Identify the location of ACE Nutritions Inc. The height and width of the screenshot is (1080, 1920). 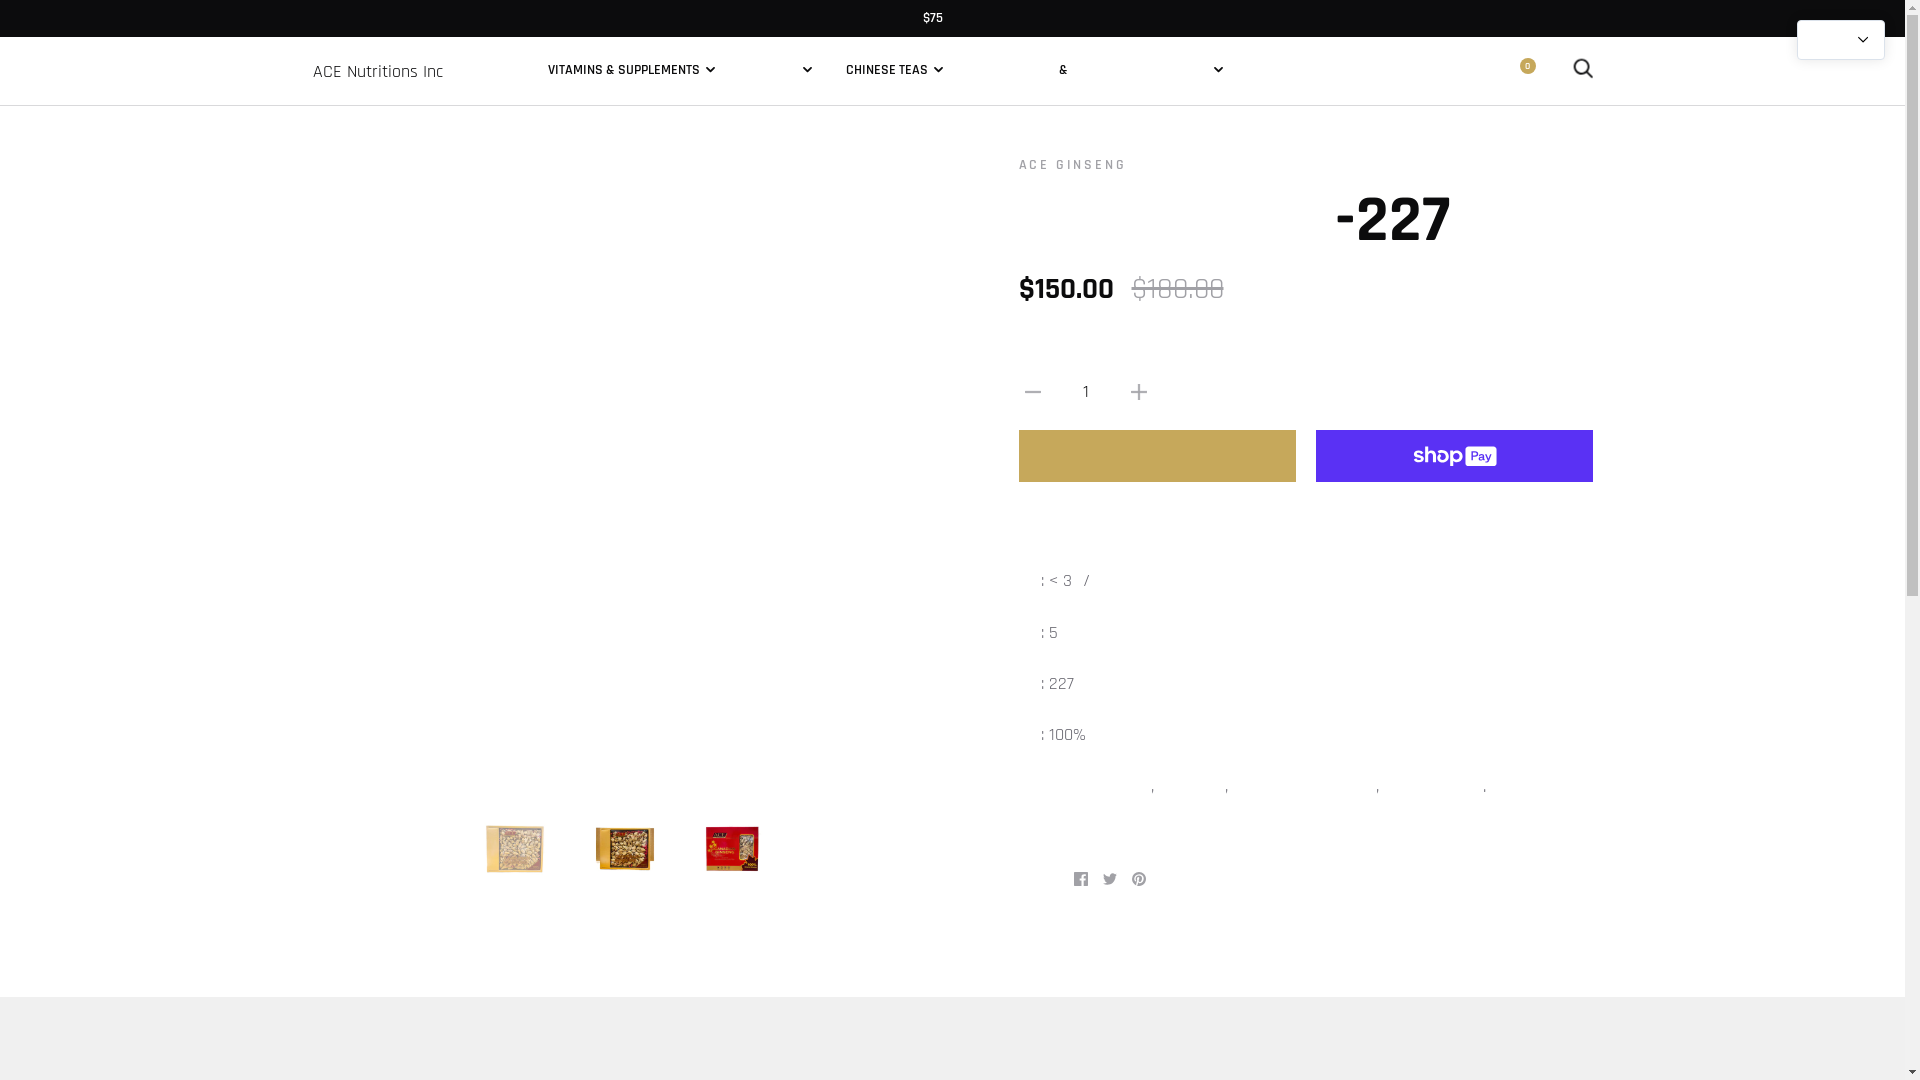
(377, 71).